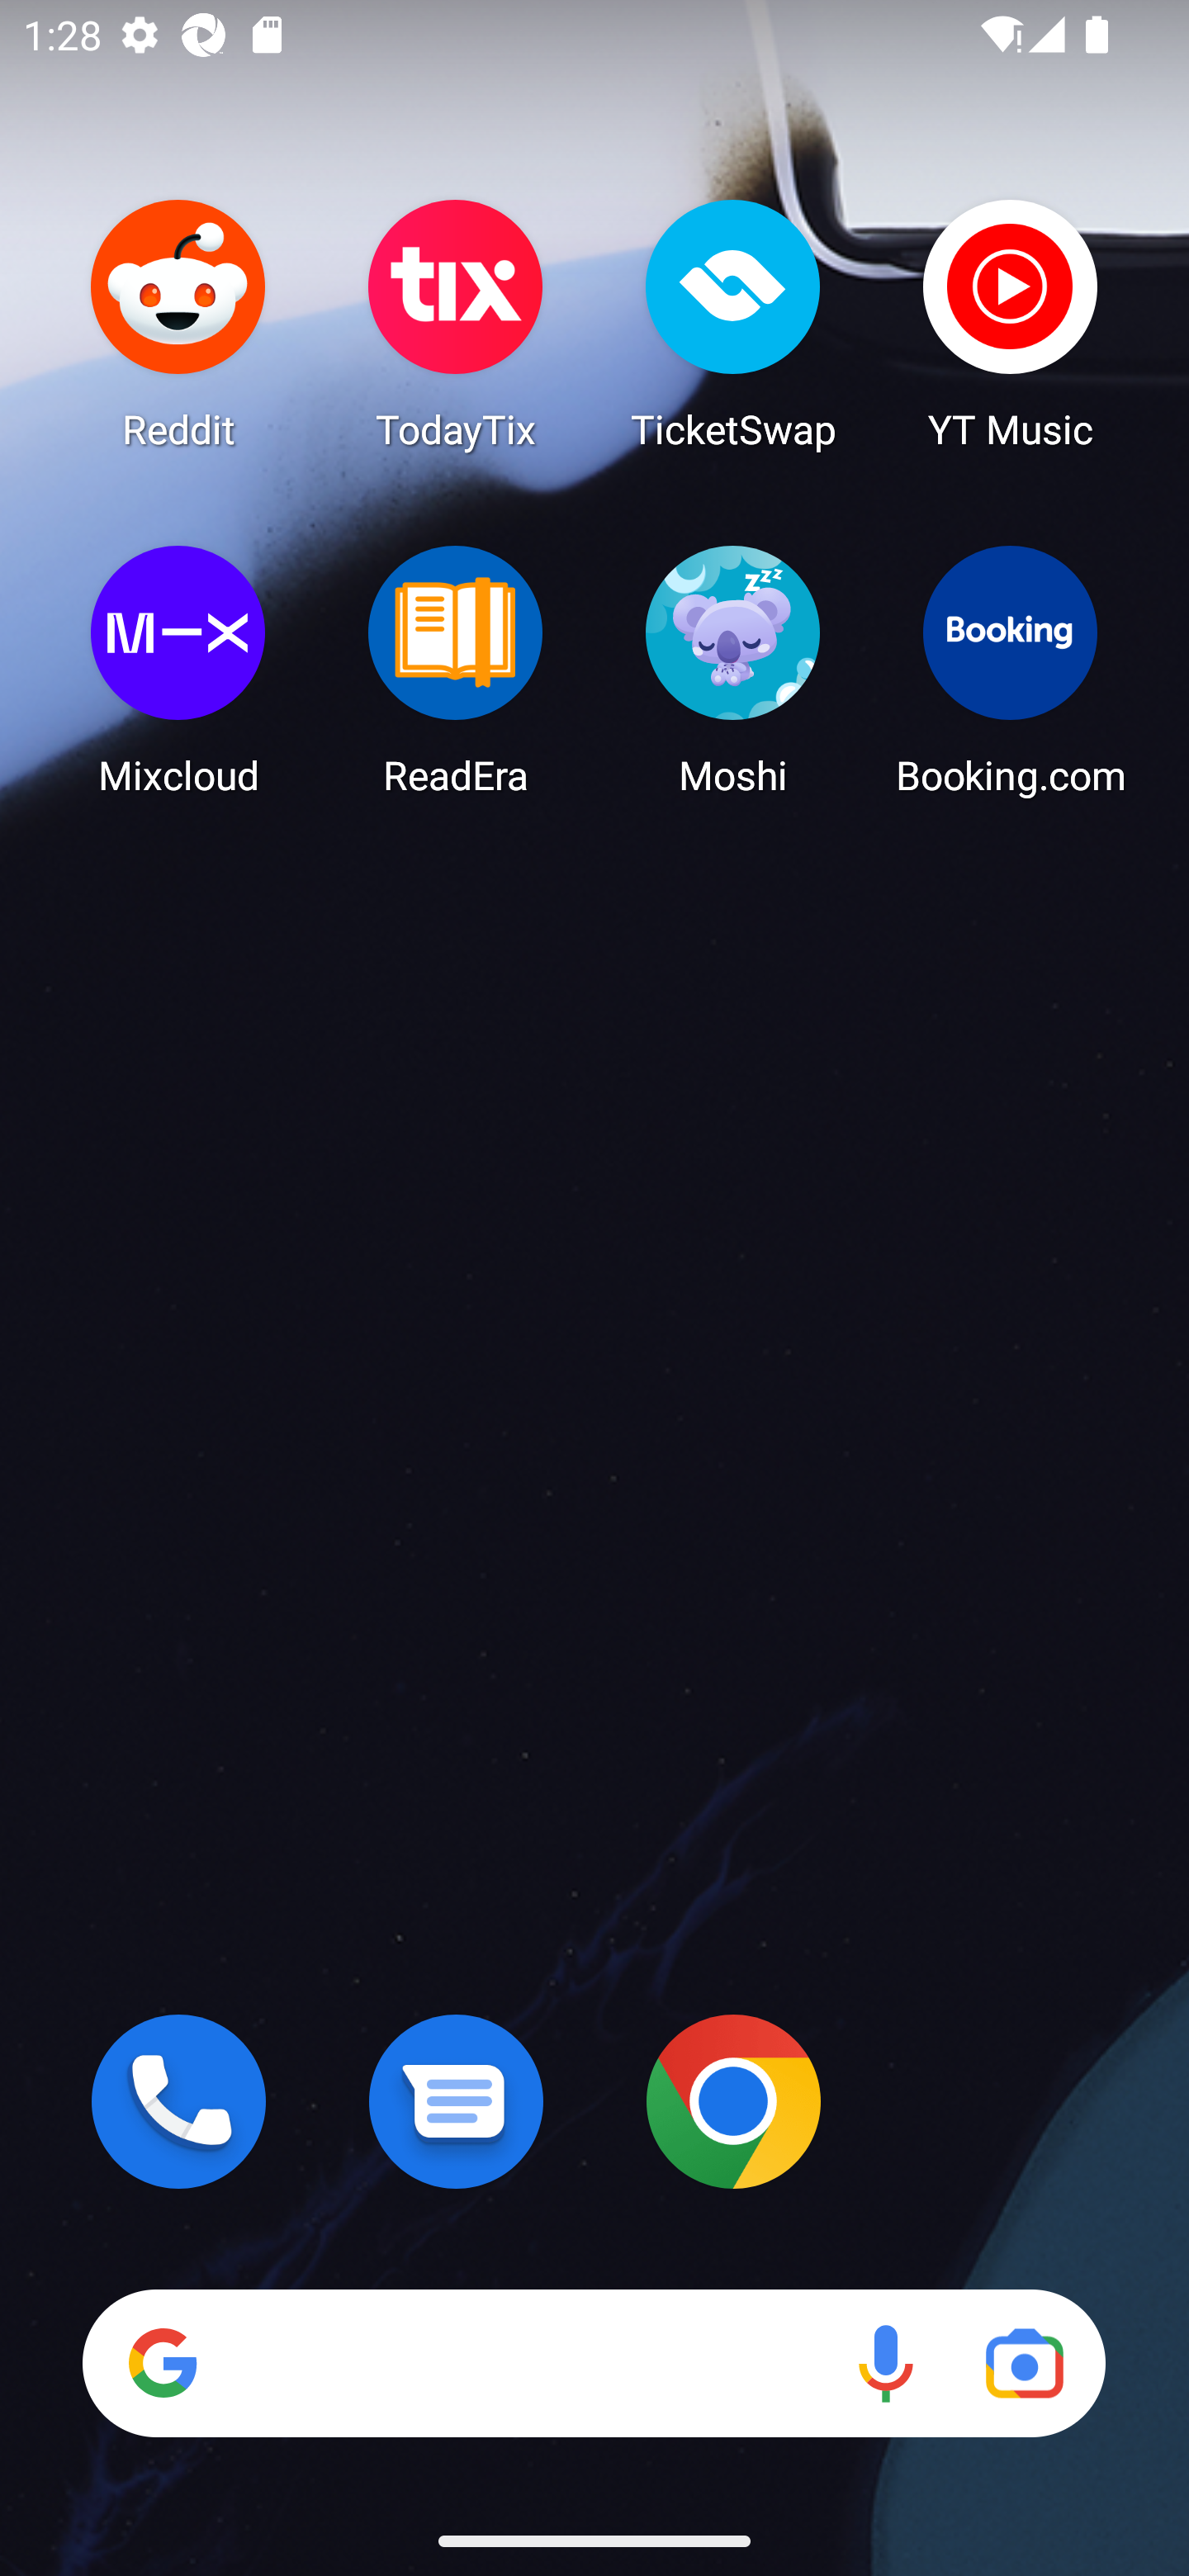 The image size is (1189, 2576). I want to click on Chrome, so click(733, 2101).